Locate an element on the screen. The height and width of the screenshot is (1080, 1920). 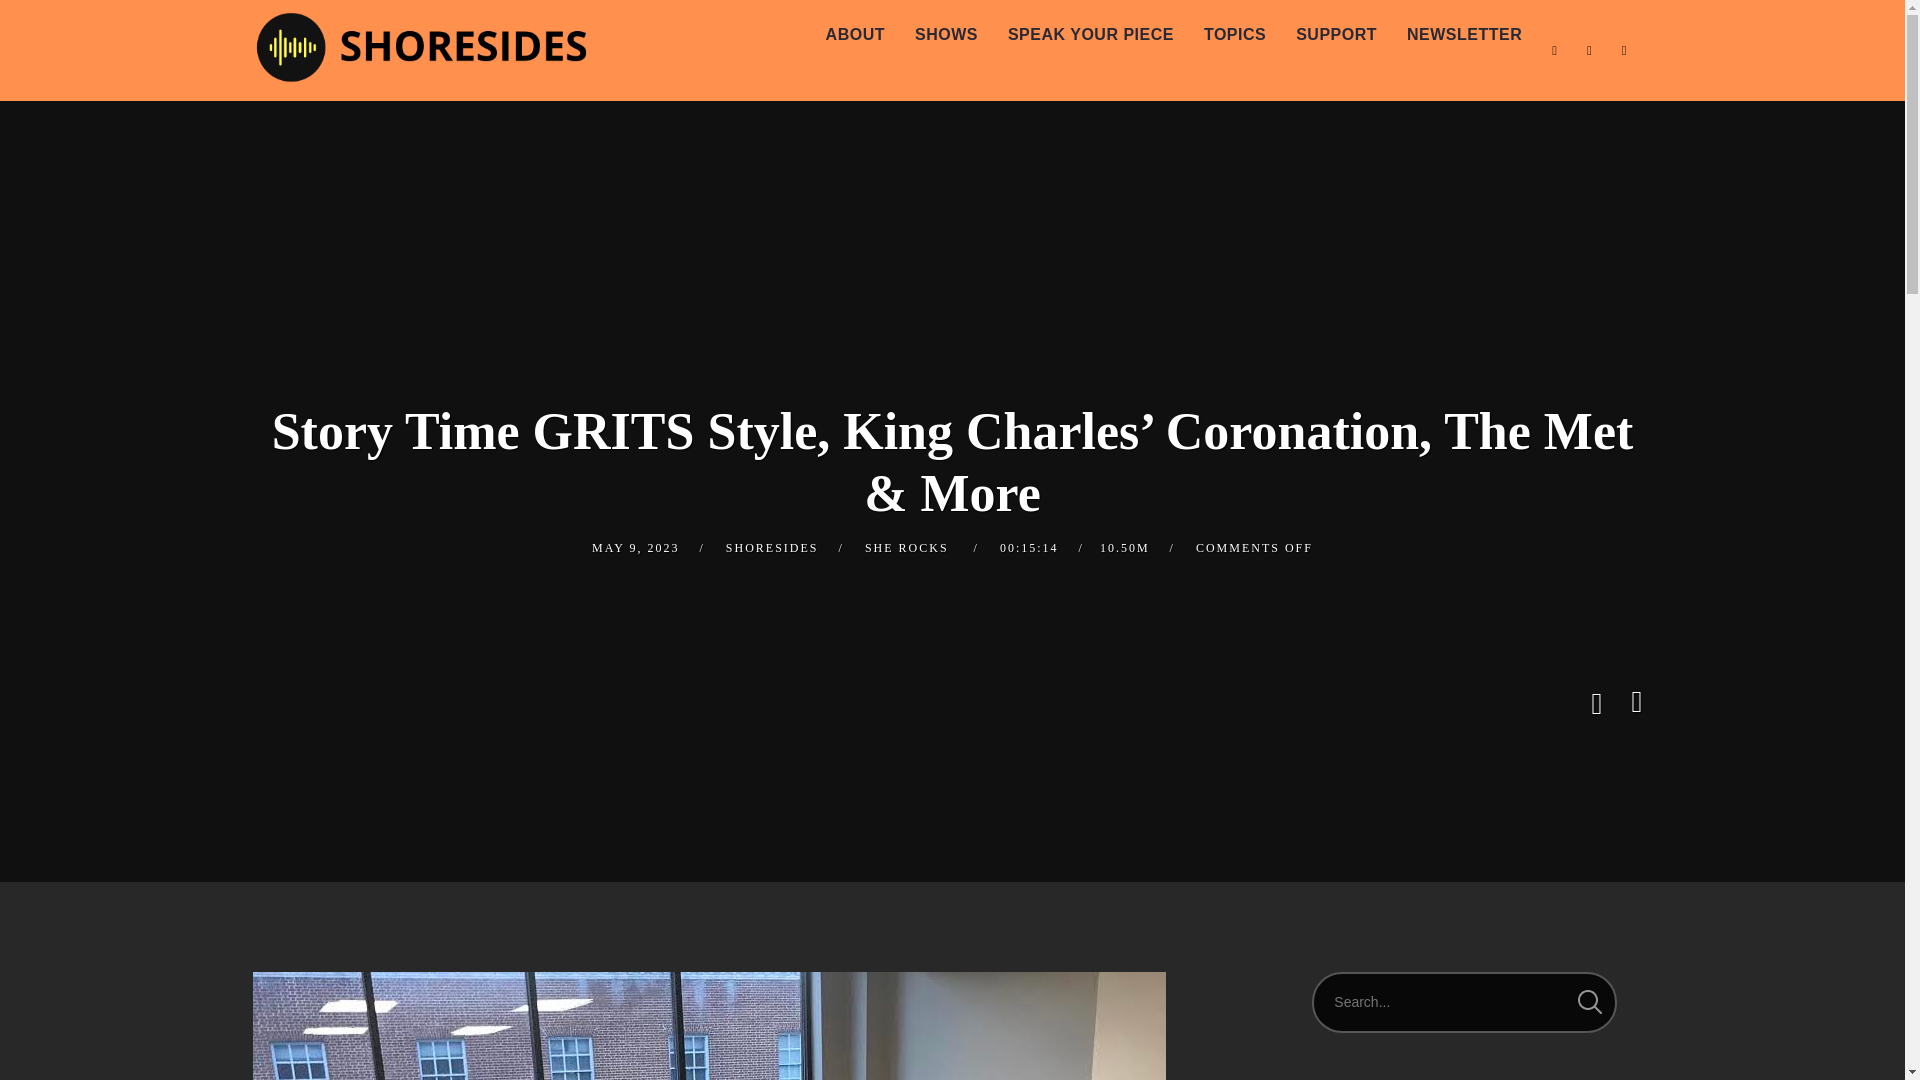
NEWSLETTER is located at coordinates (1464, 35).